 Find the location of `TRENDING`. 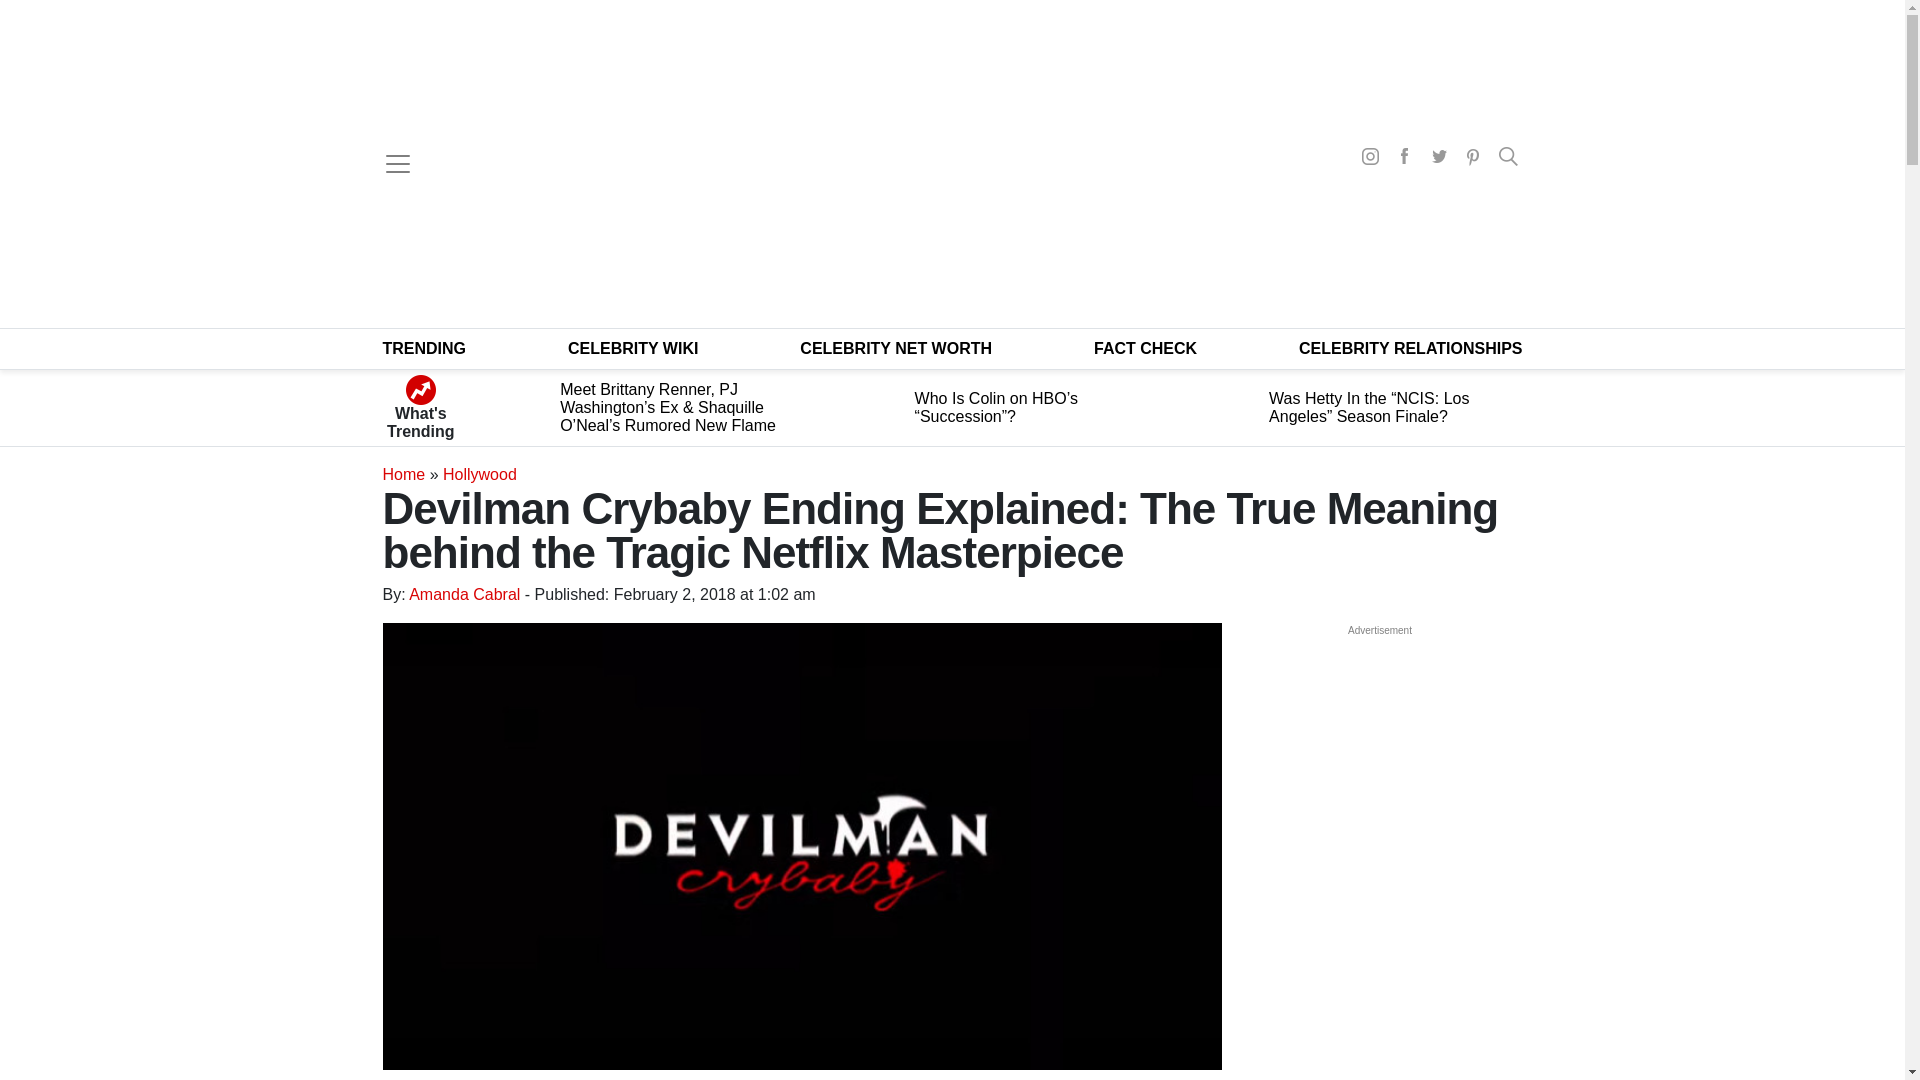

TRENDING is located at coordinates (424, 348).